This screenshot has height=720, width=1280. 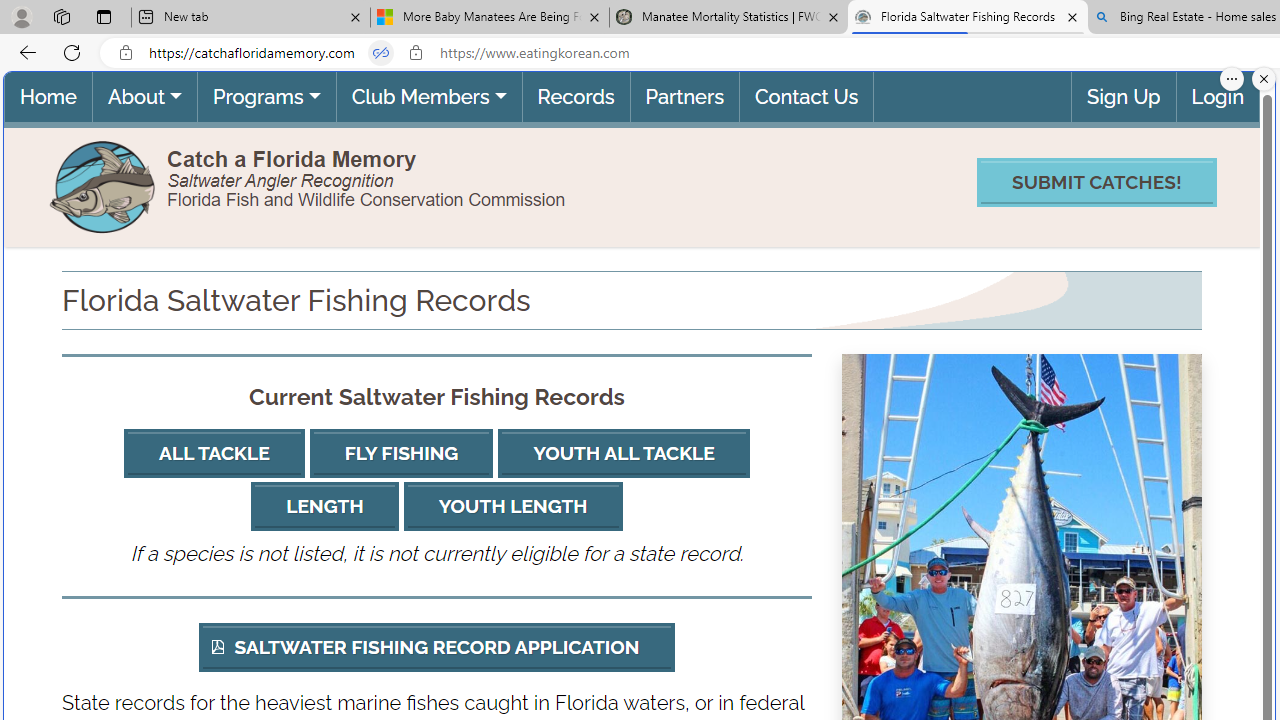 What do you see at coordinates (48, 96) in the screenshot?
I see `Home (current)` at bounding box center [48, 96].